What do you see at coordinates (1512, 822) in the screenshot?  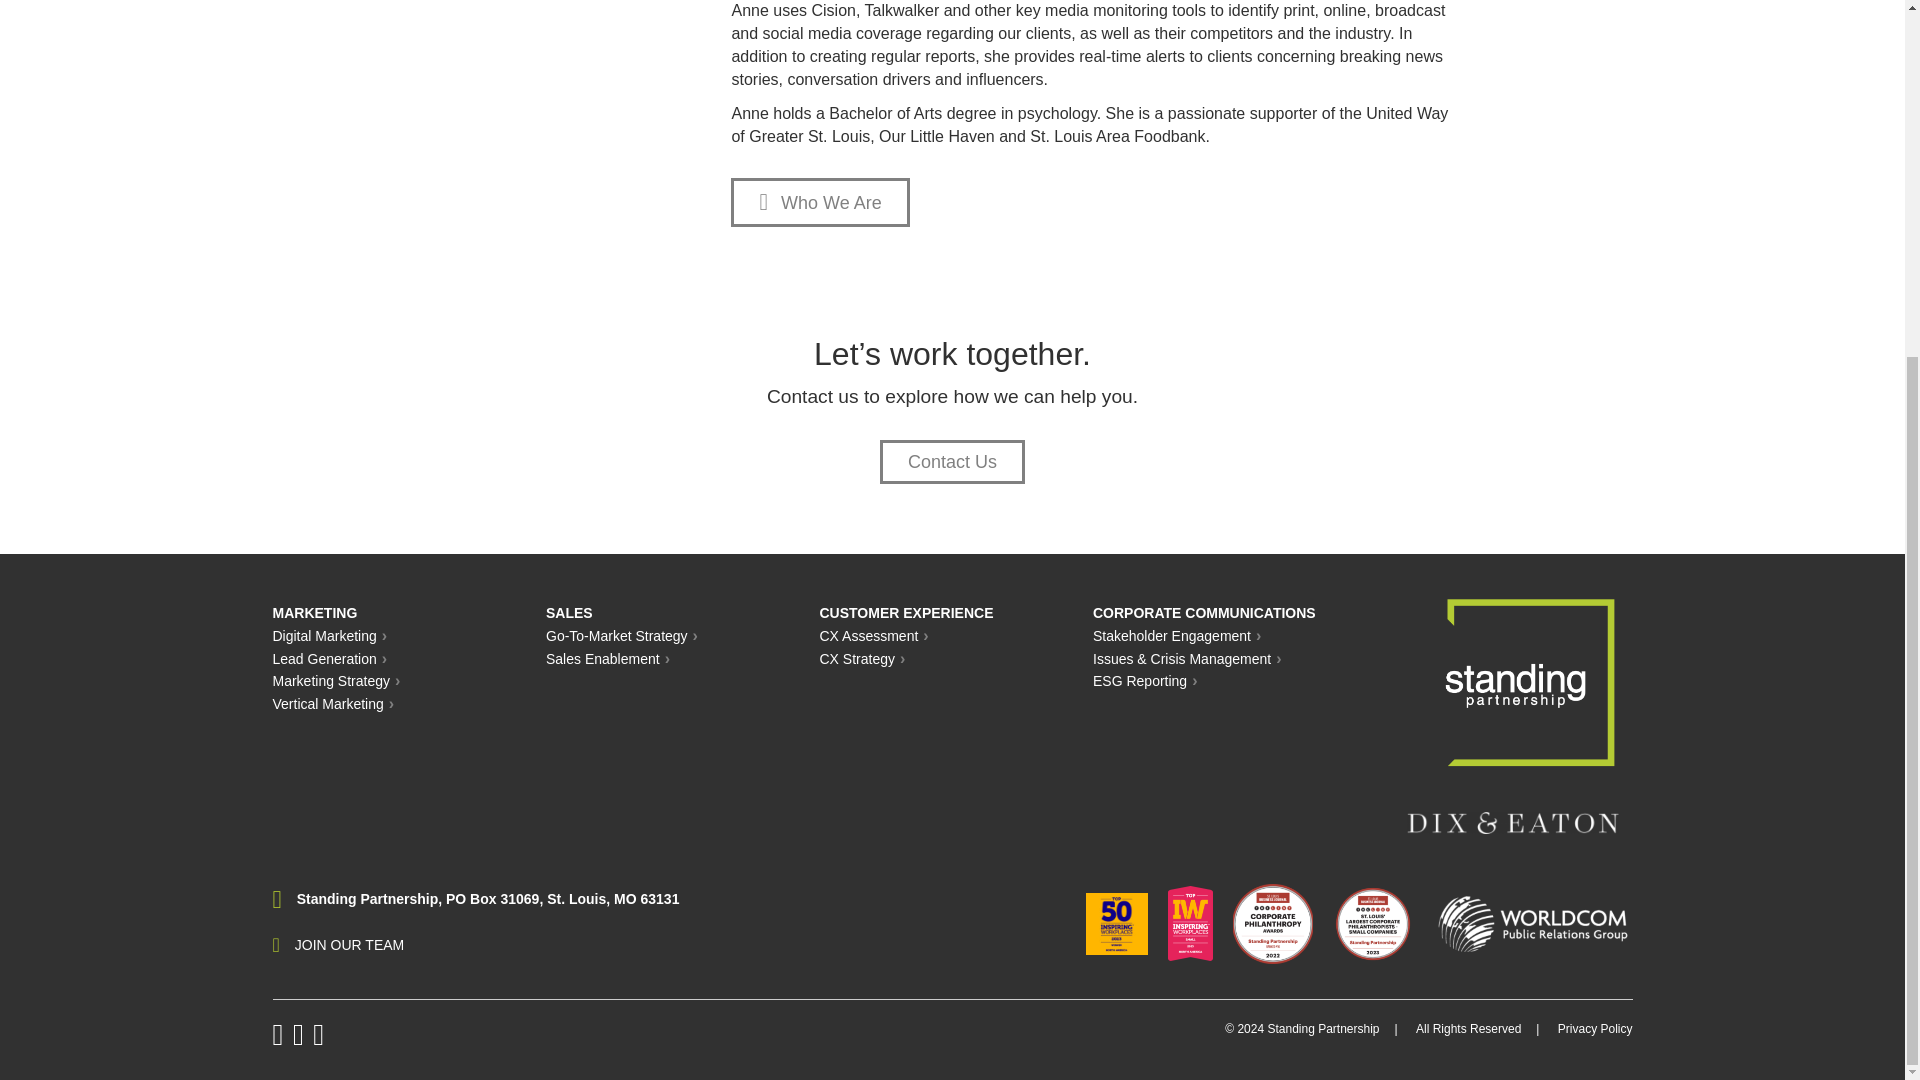 I see `dix-eaton-logo` at bounding box center [1512, 822].